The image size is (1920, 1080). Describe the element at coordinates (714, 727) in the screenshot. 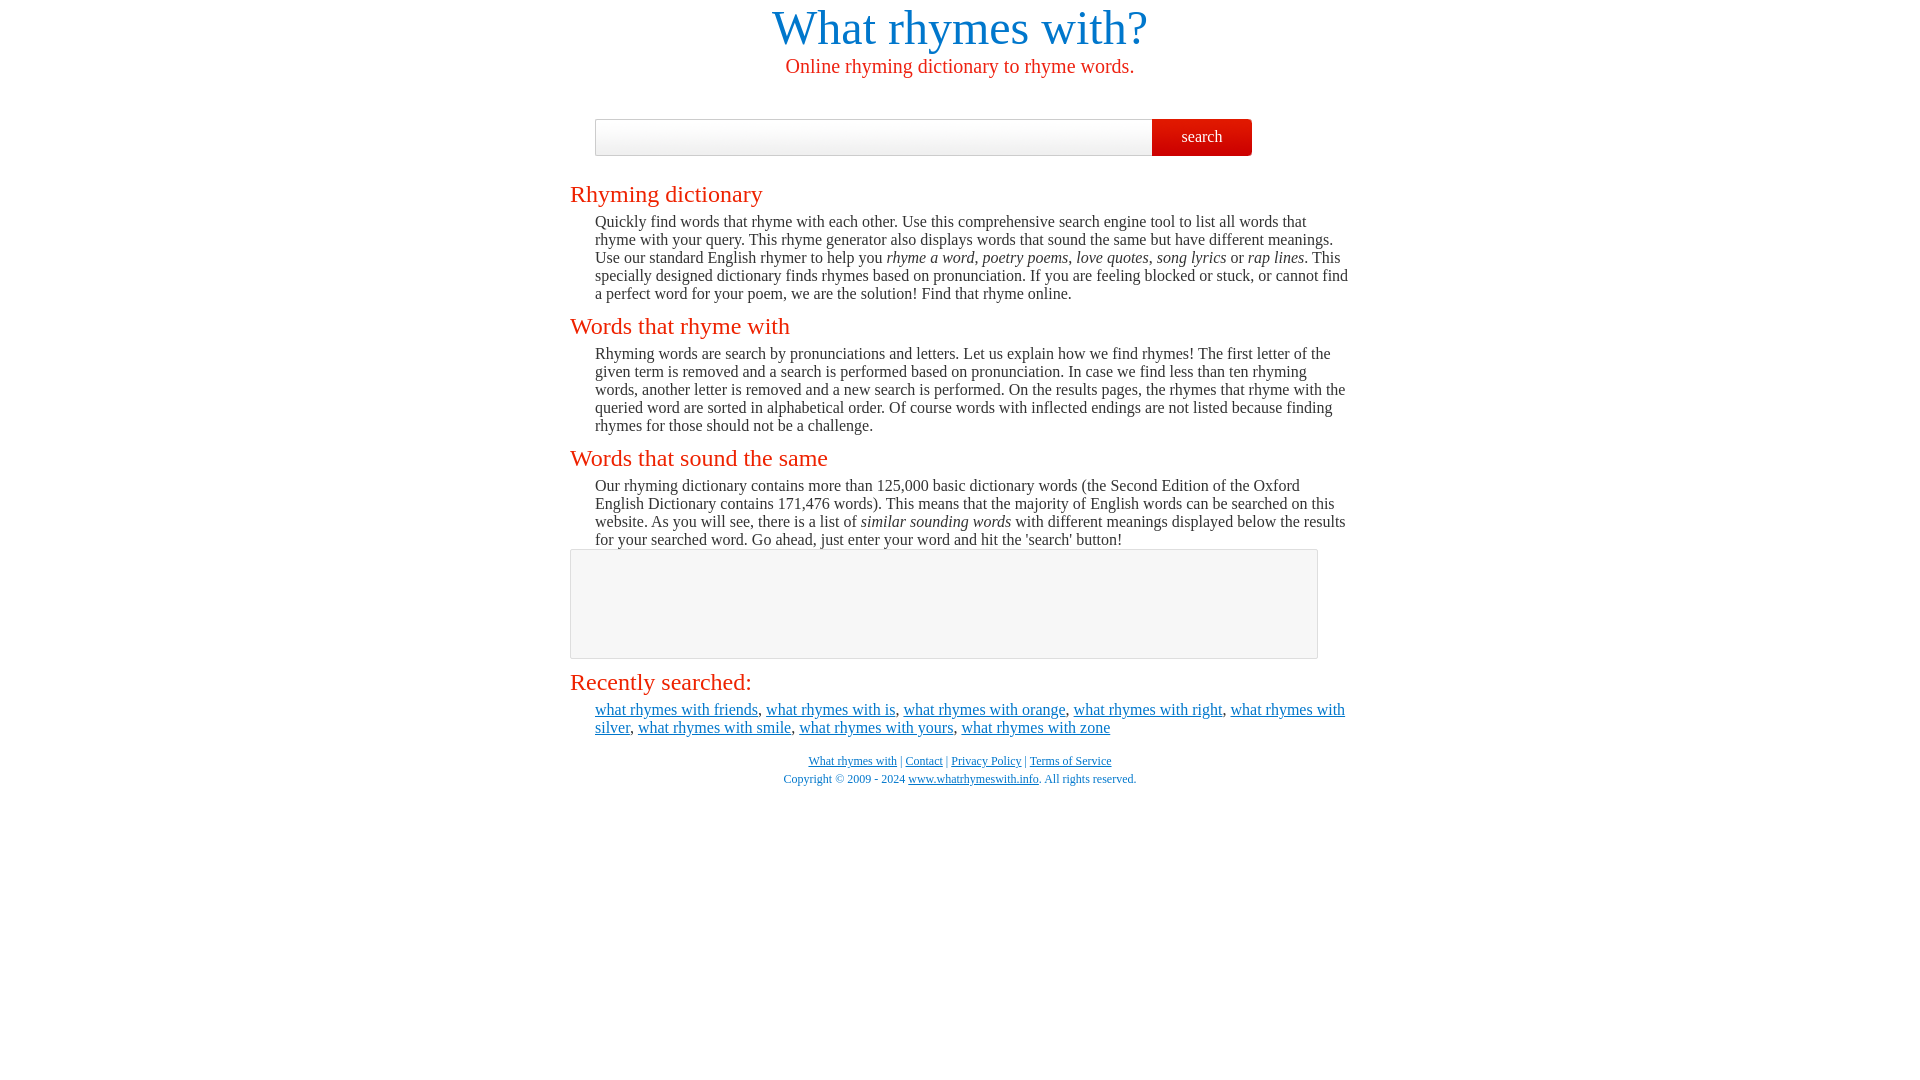

I see `what rhymes with smile` at that location.